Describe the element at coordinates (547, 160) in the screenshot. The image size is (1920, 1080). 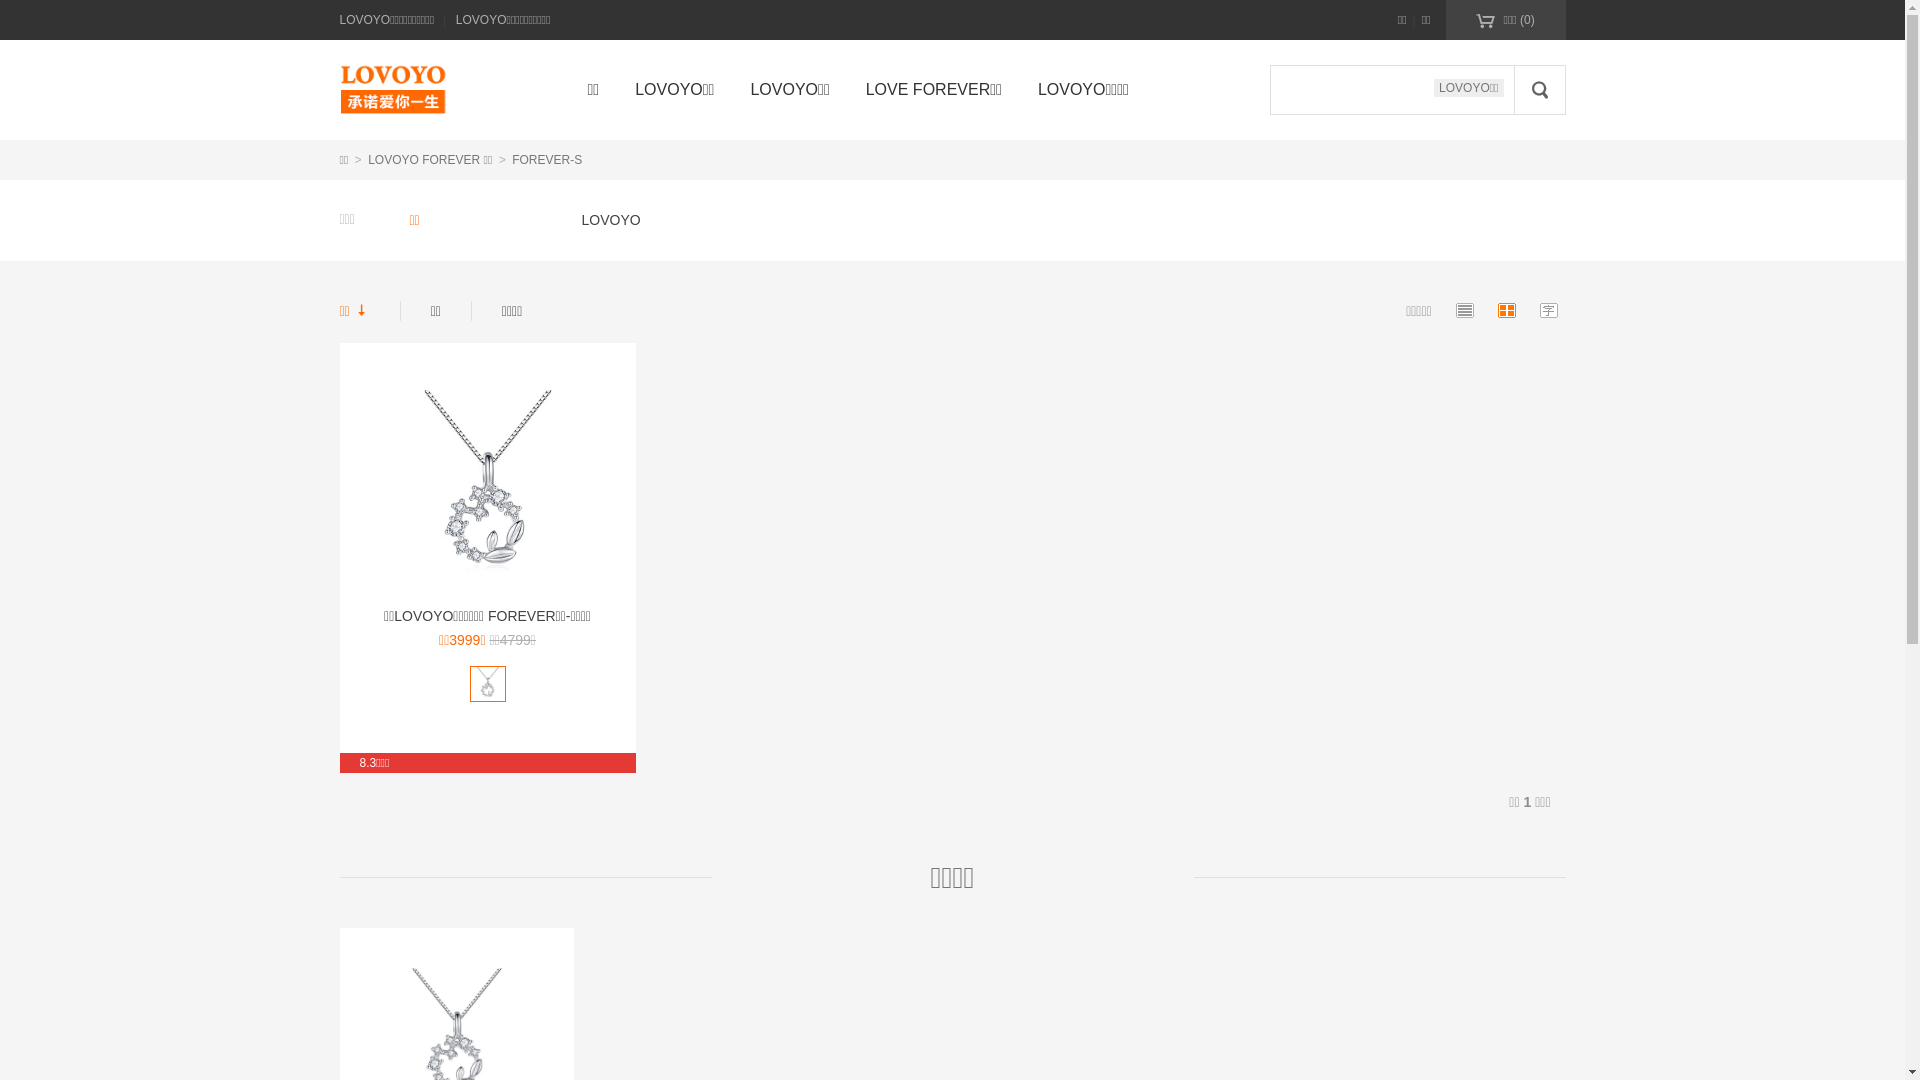
I see `FOREVER-S` at that location.